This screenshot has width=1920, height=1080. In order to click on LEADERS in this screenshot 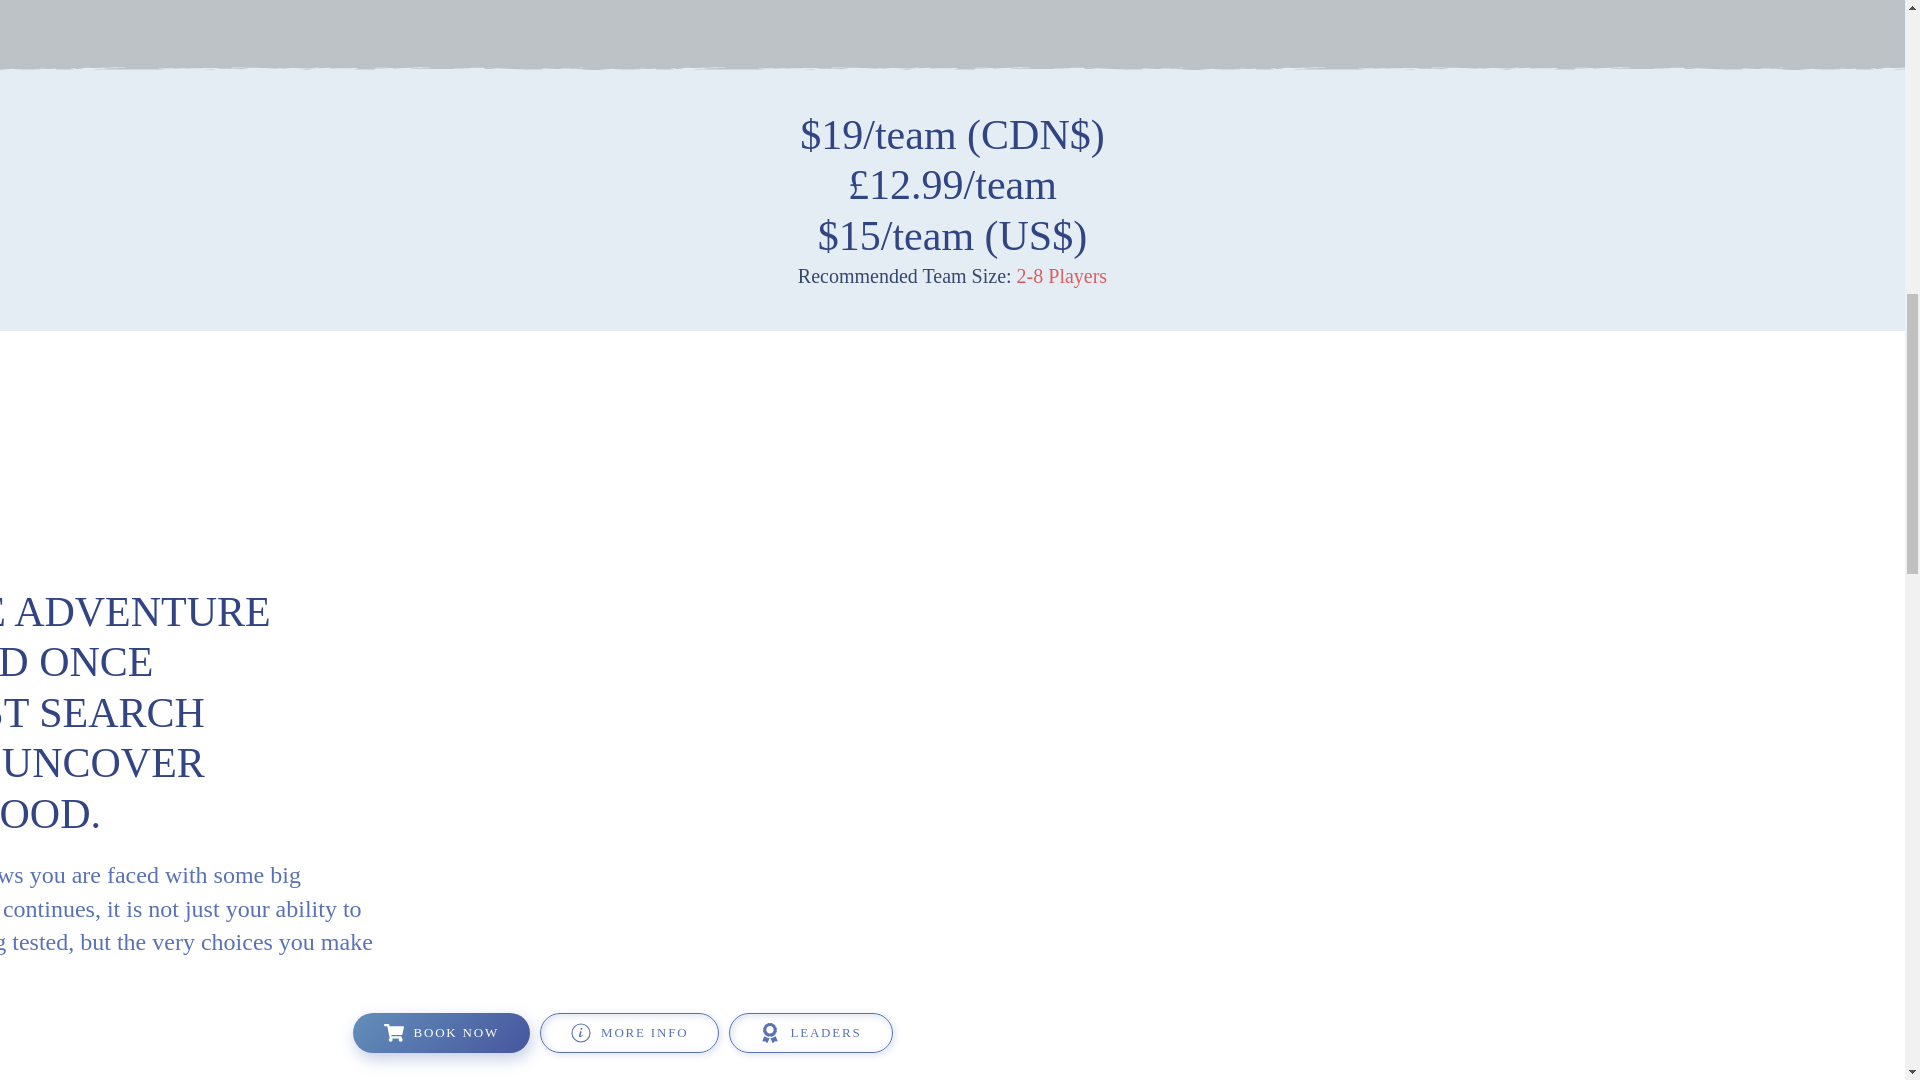, I will do `click(810, 1033)`.